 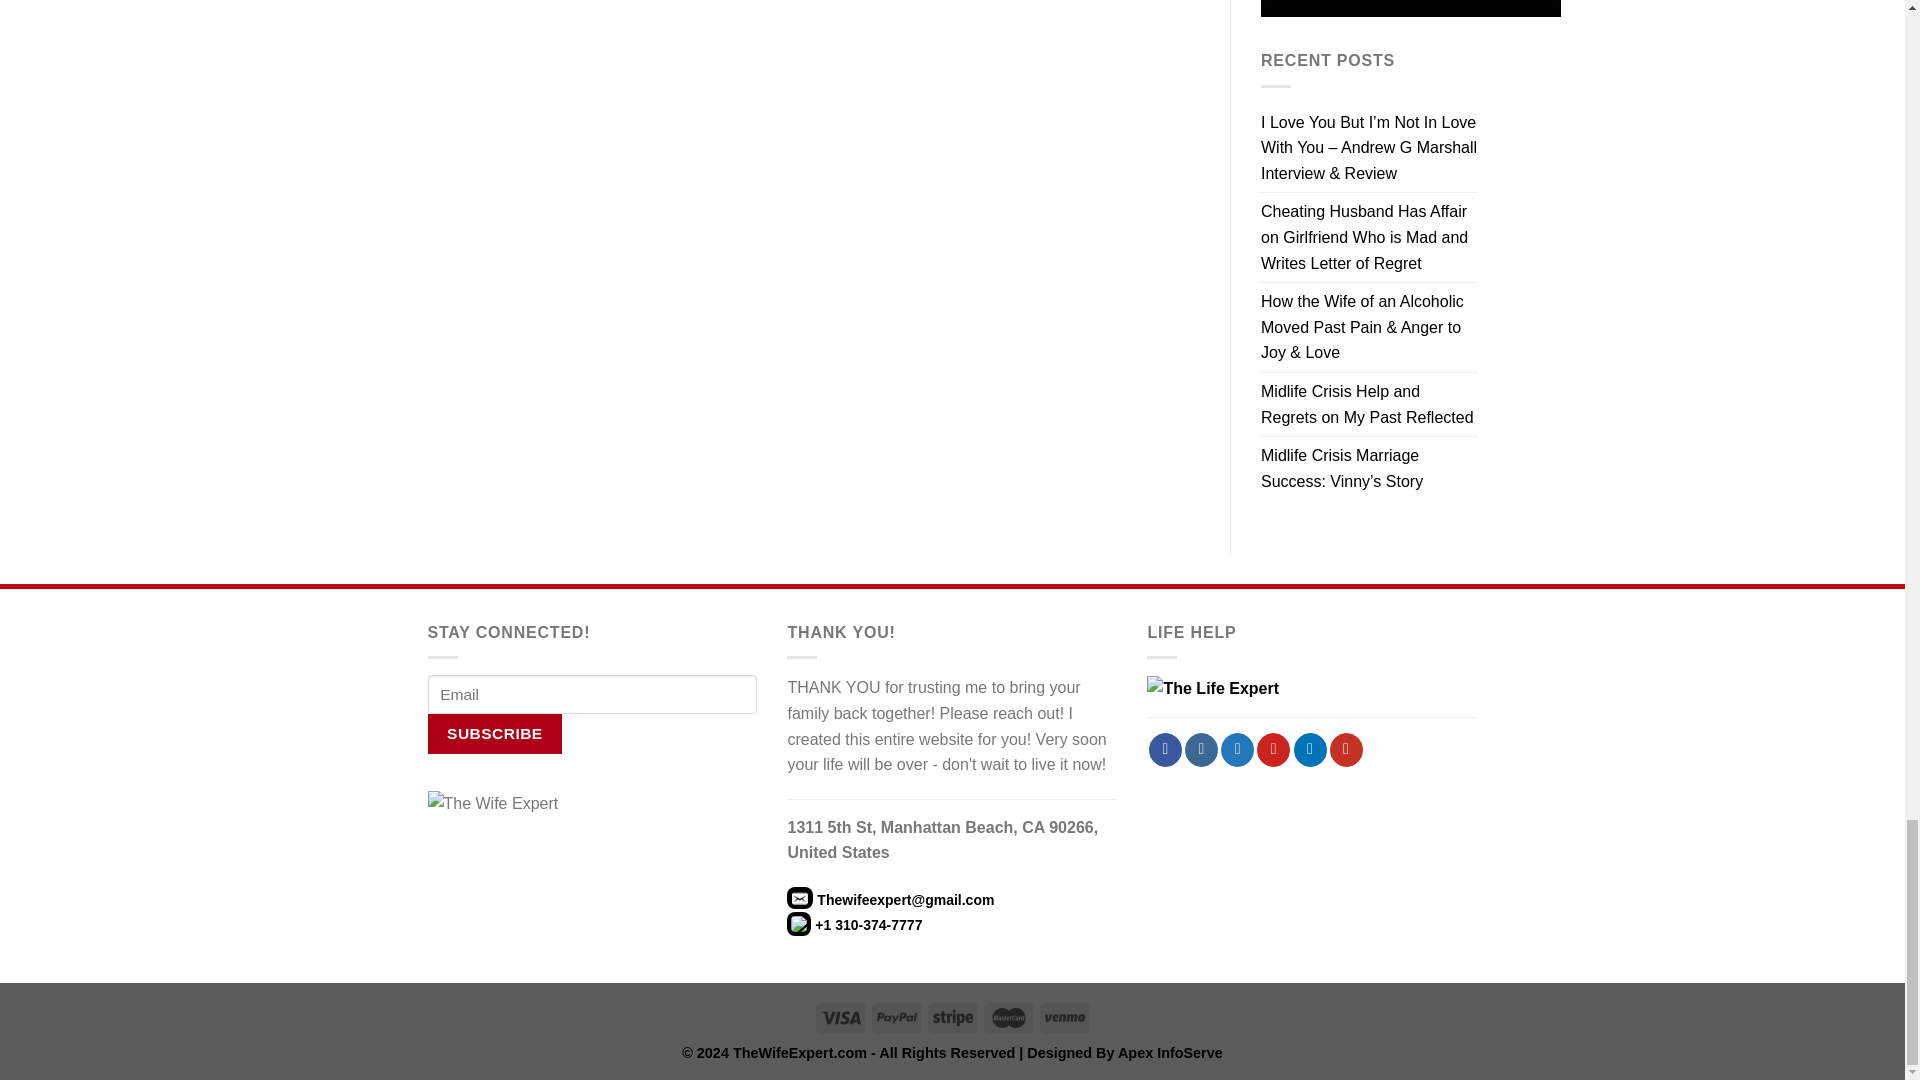 I want to click on Follow on Facebook, so click(x=1165, y=750).